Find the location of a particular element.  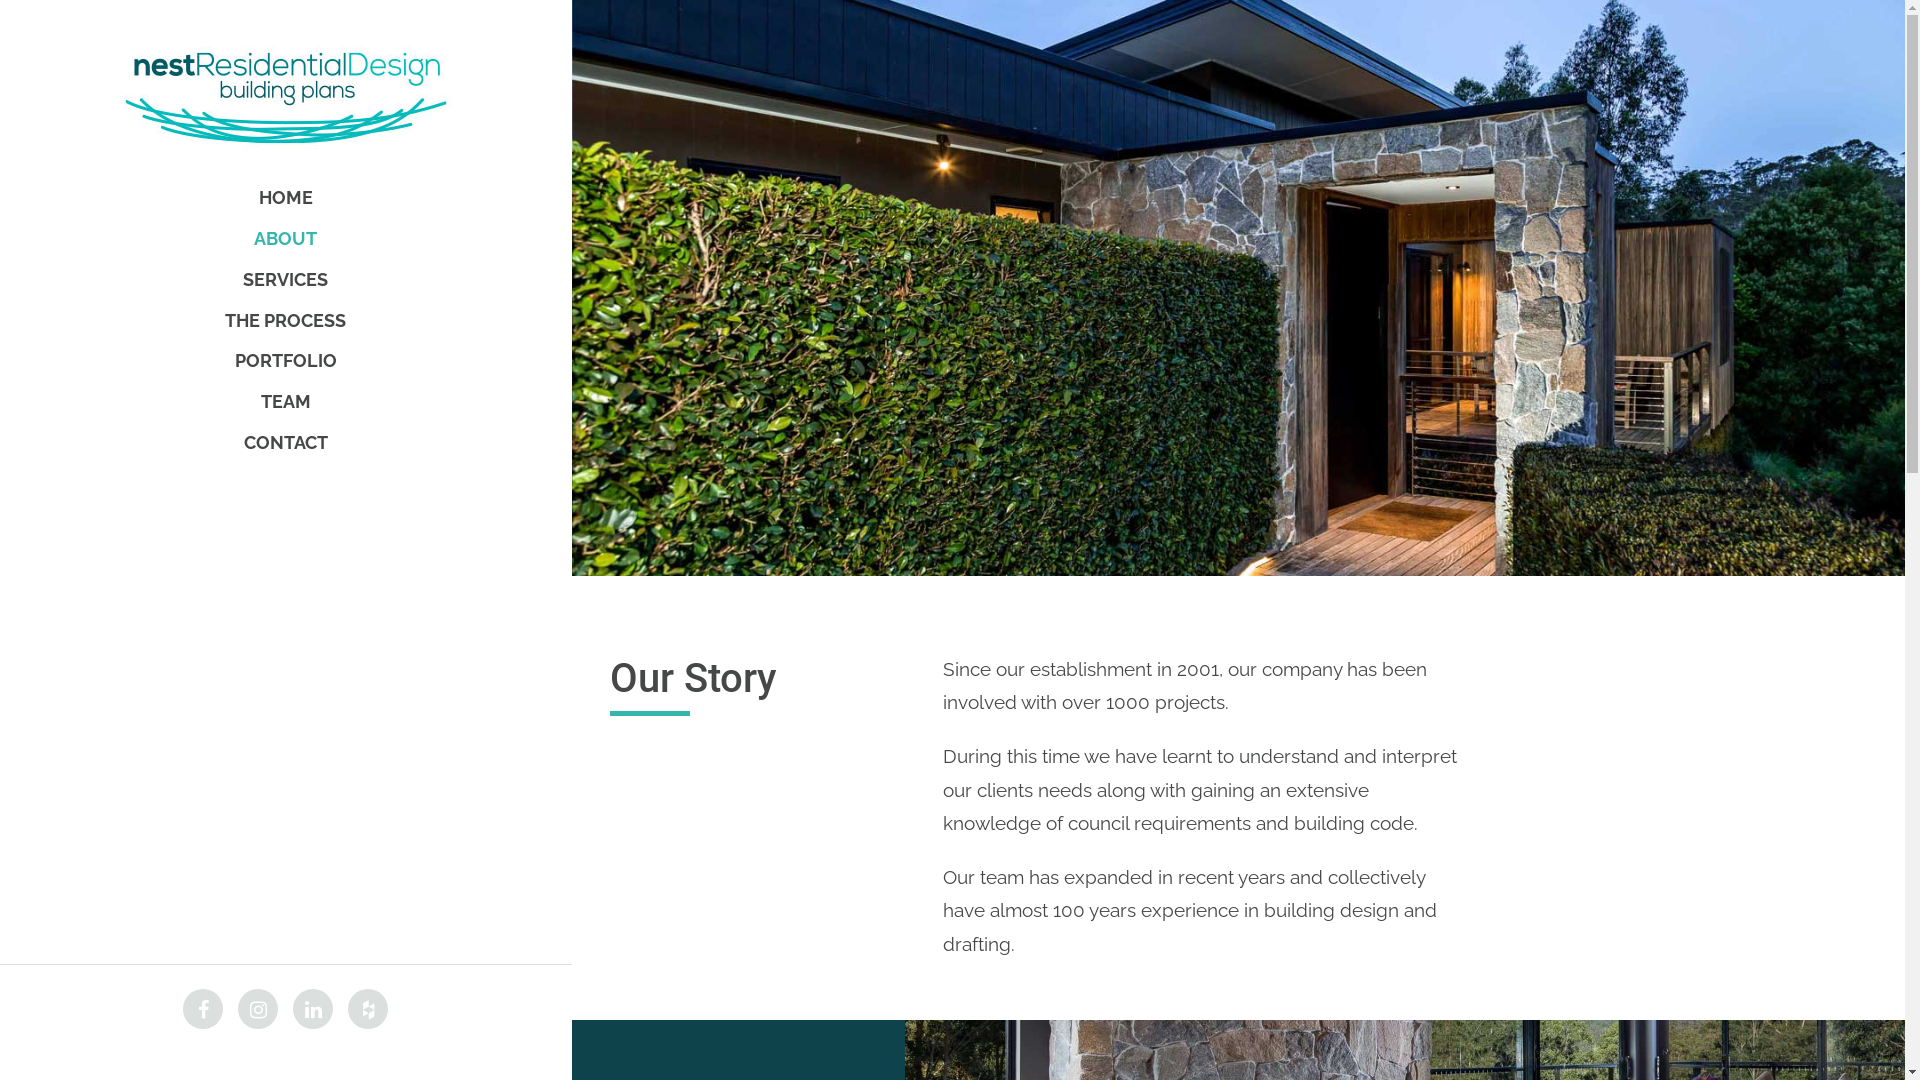

CONTACT is located at coordinates (286, 442).